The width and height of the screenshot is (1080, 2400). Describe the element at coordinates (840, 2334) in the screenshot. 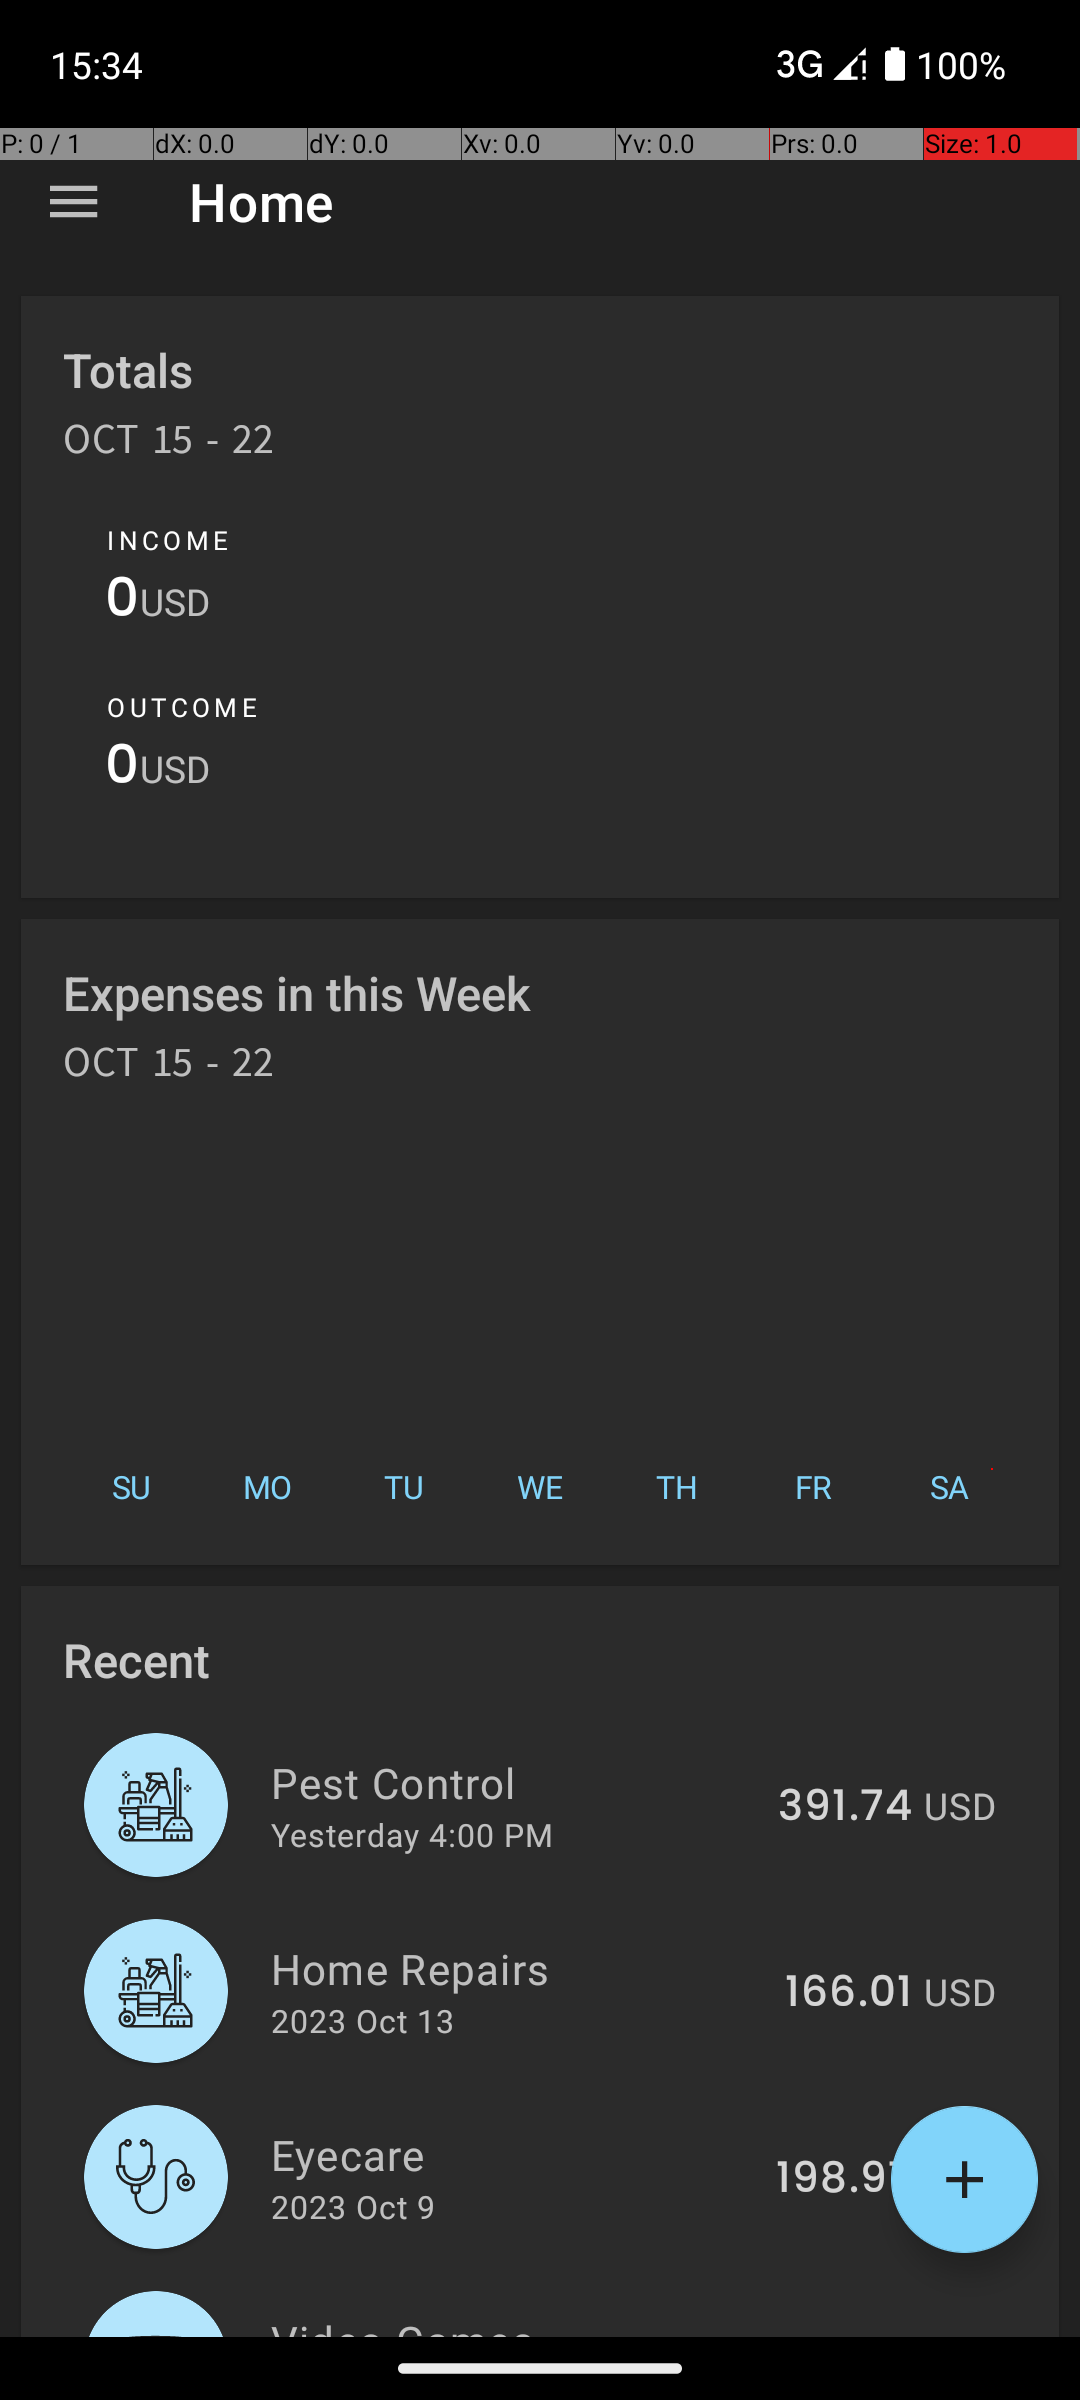

I see `206.76` at that location.